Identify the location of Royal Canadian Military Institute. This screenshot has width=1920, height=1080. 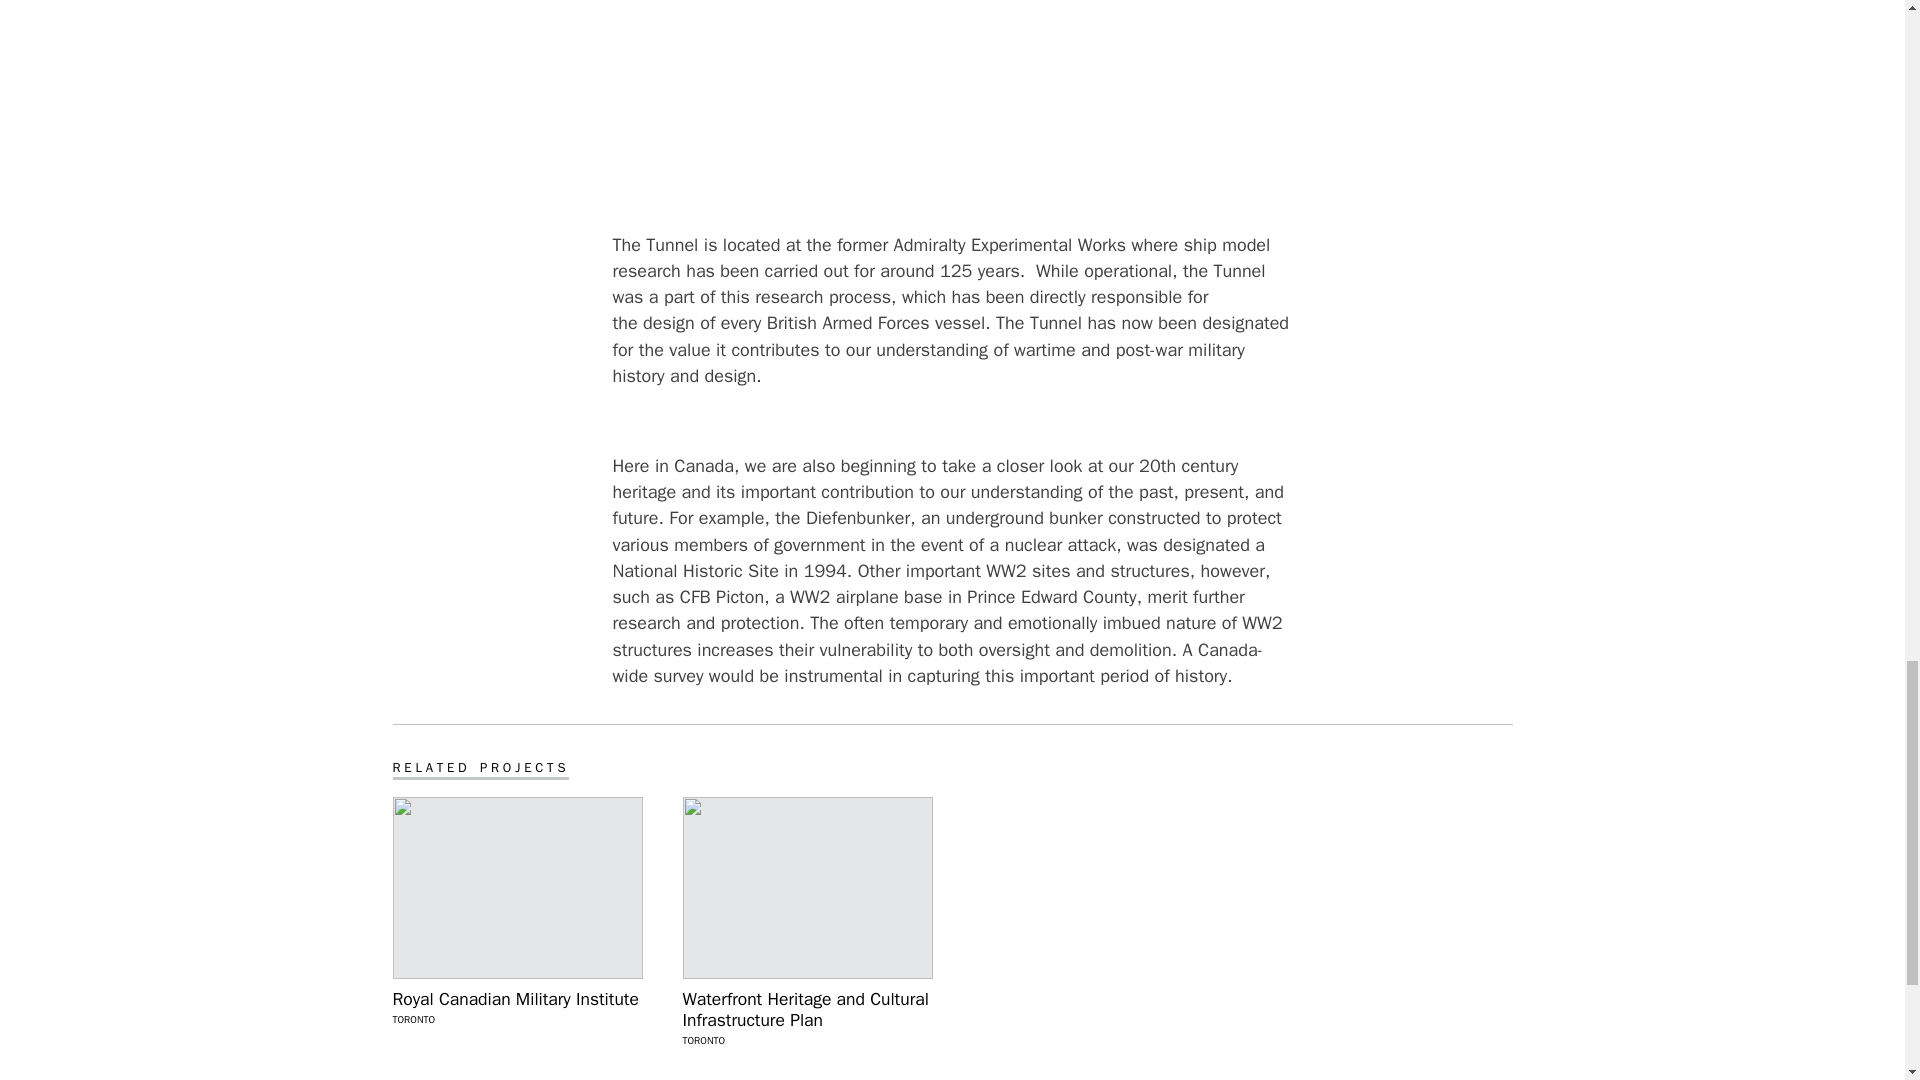
(516, 999).